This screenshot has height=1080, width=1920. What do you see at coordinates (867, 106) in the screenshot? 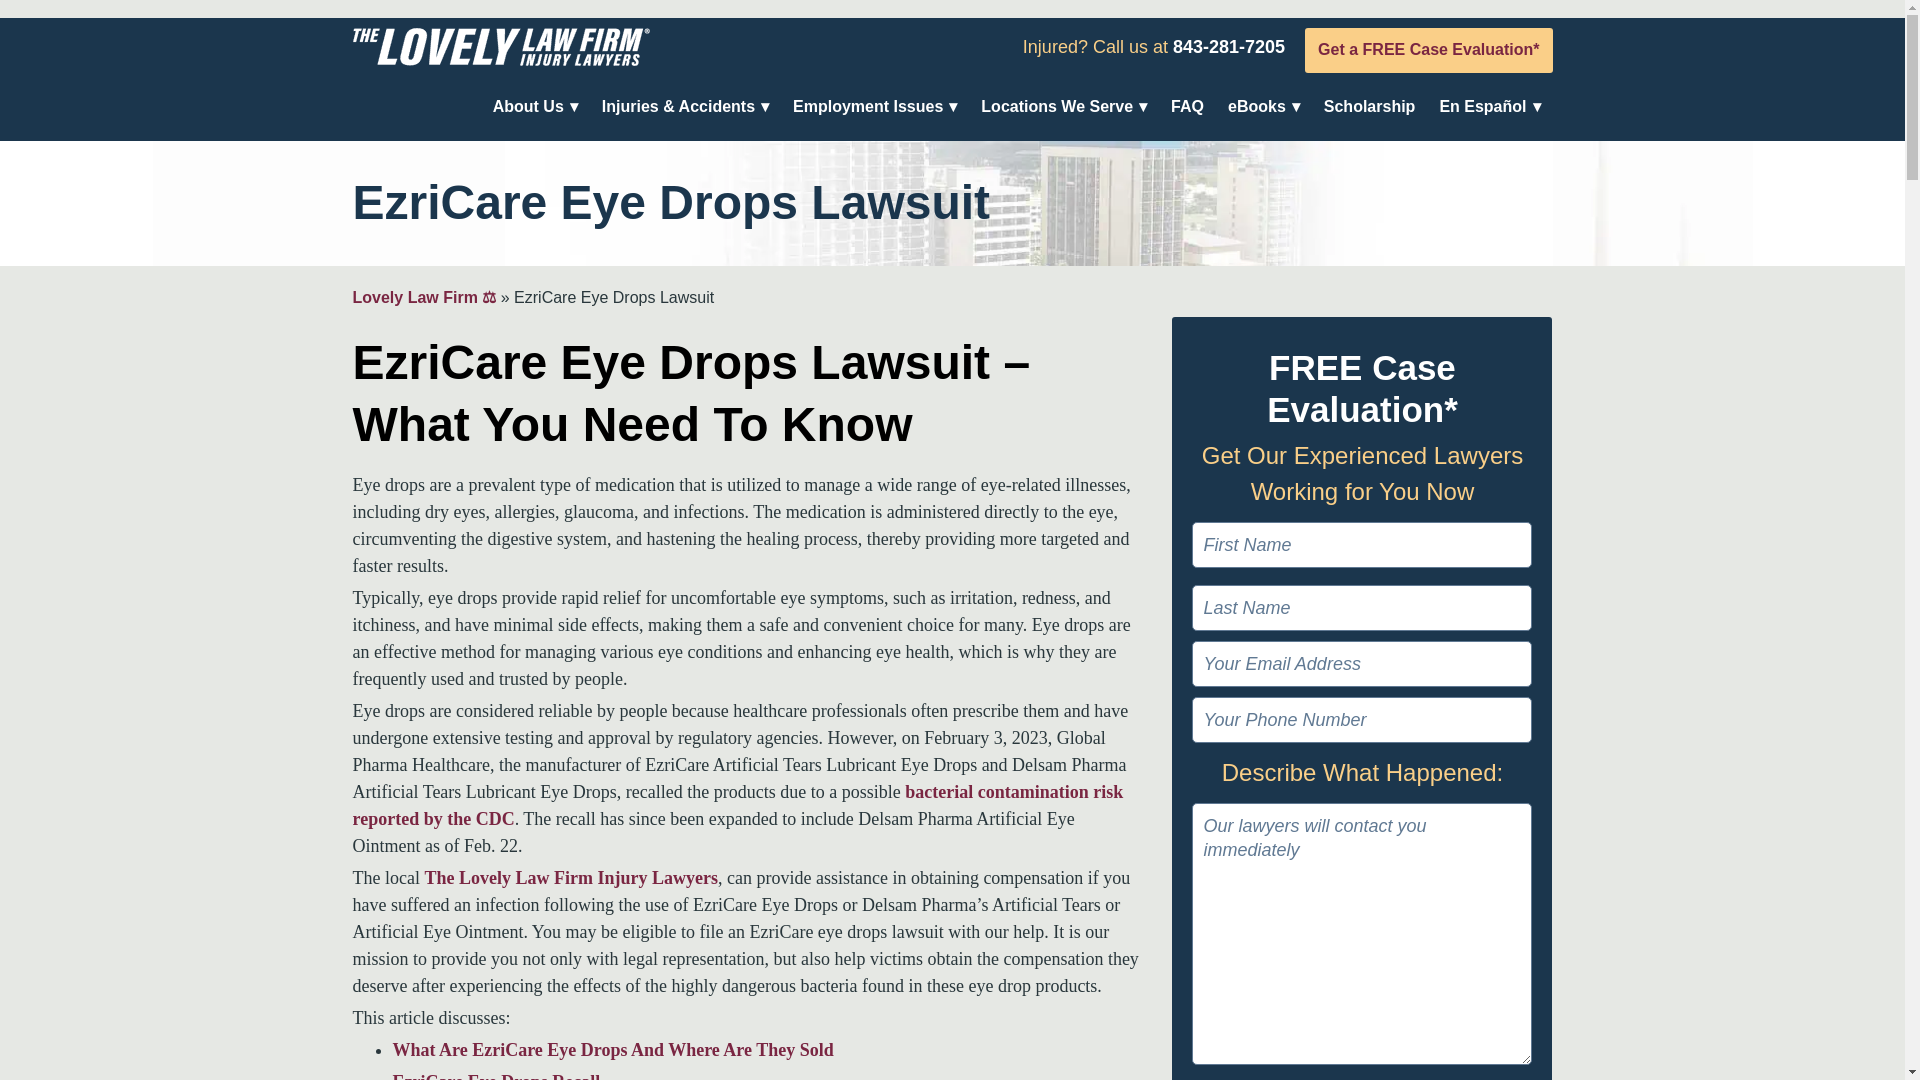
I see `Employment Issues` at bounding box center [867, 106].